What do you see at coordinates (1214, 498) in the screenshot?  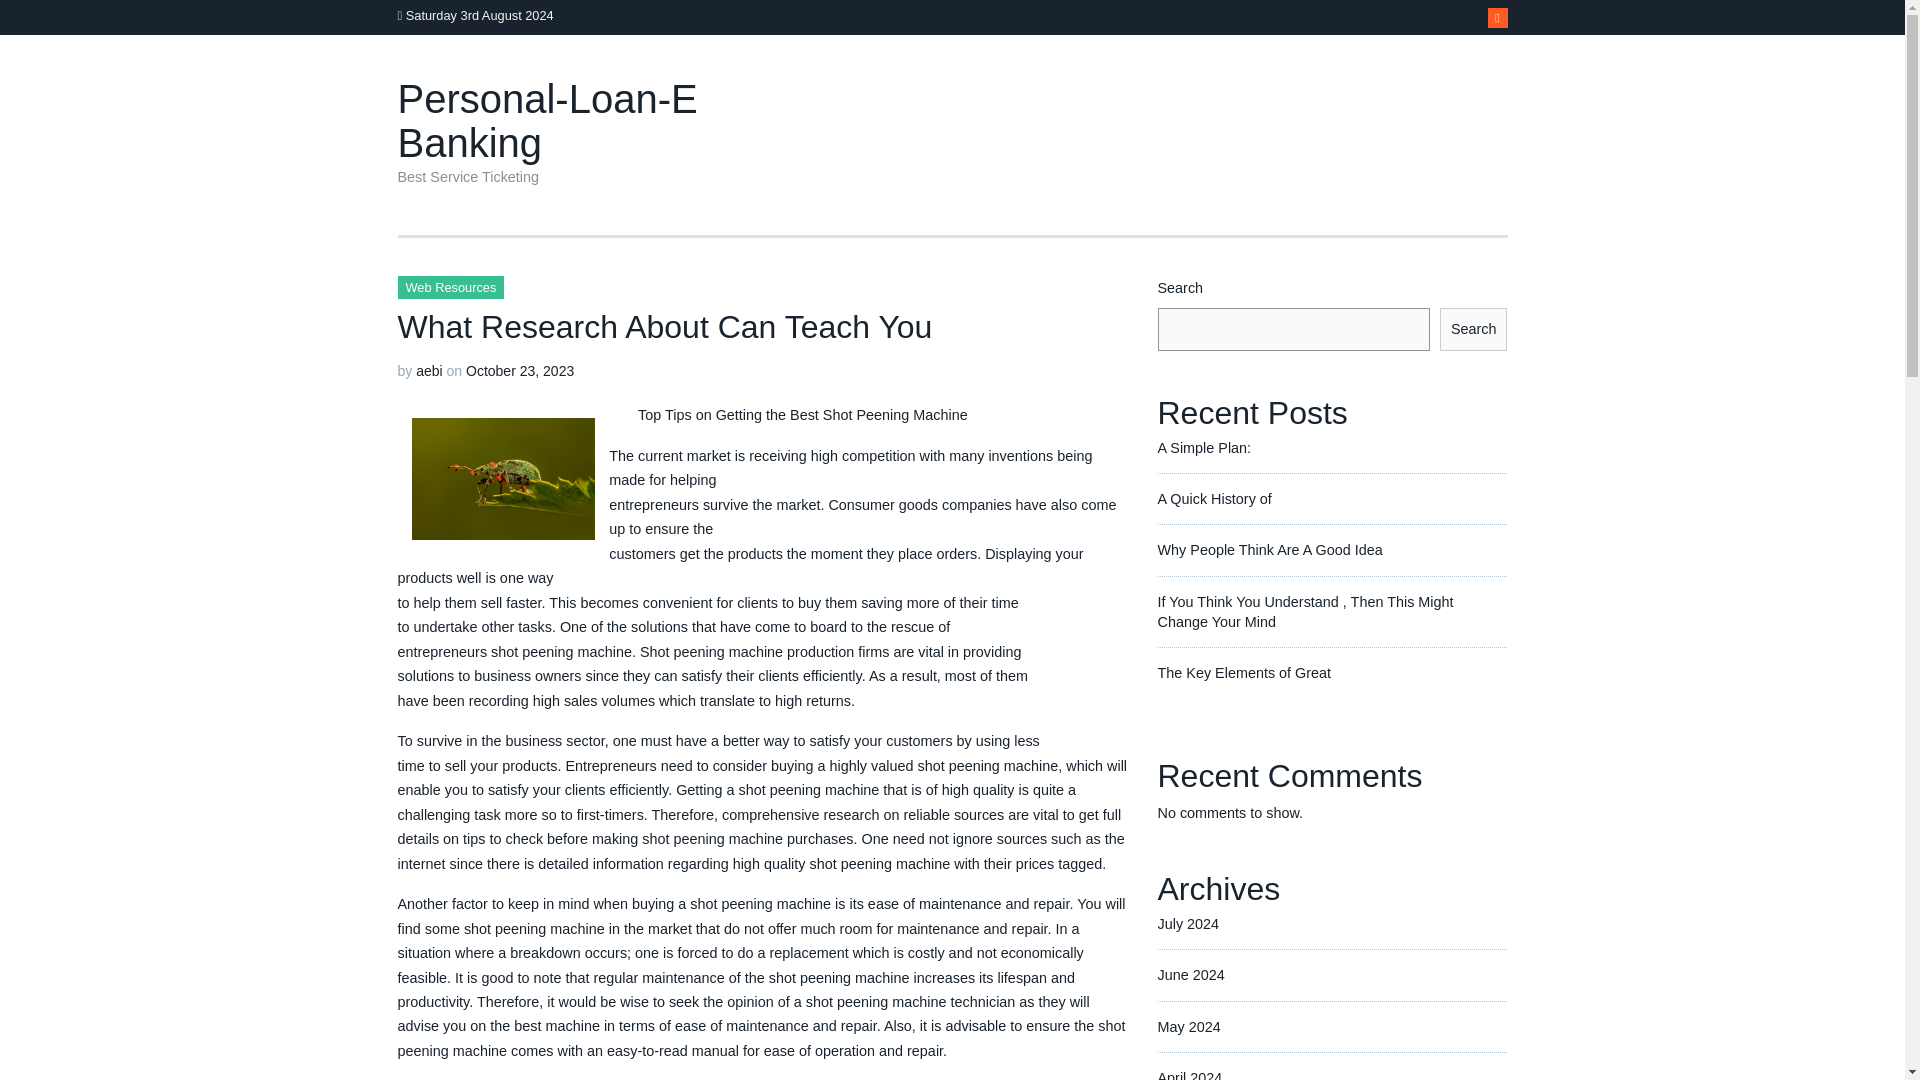 I see `A Quick History of` at bounding box center [1214, 498].